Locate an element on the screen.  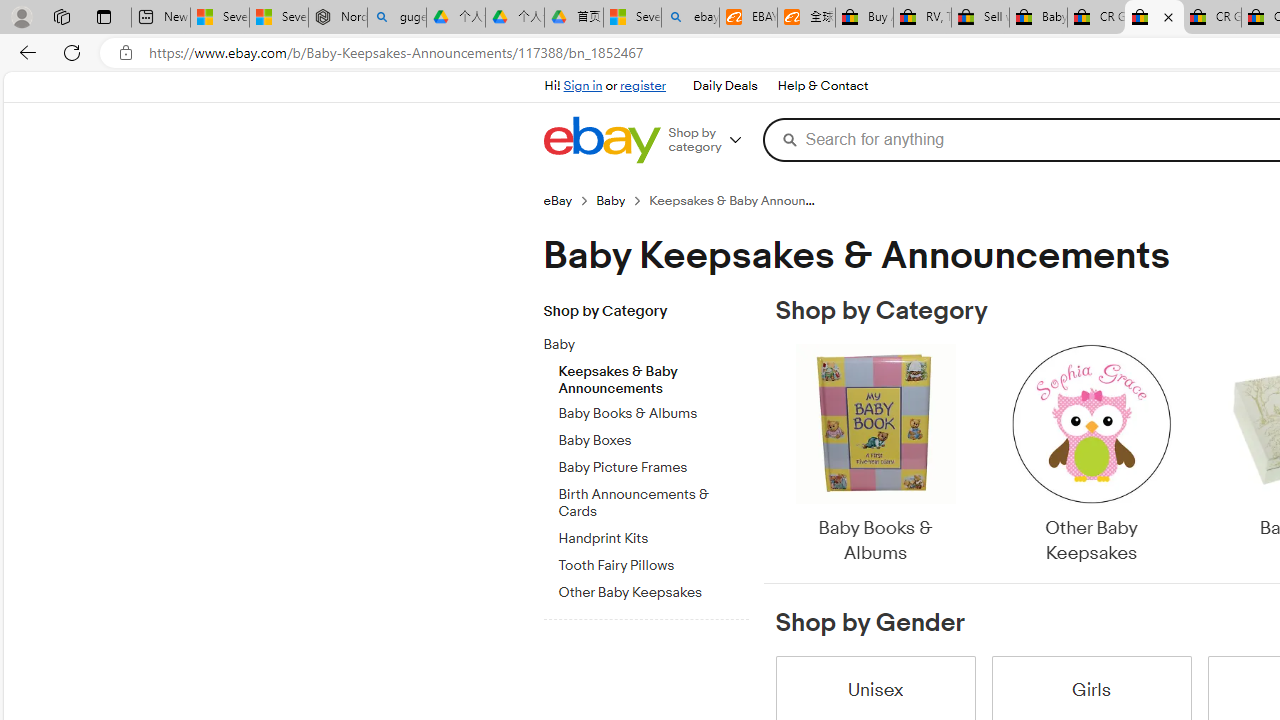
ebay - Search is located at coordinates (690, 18).